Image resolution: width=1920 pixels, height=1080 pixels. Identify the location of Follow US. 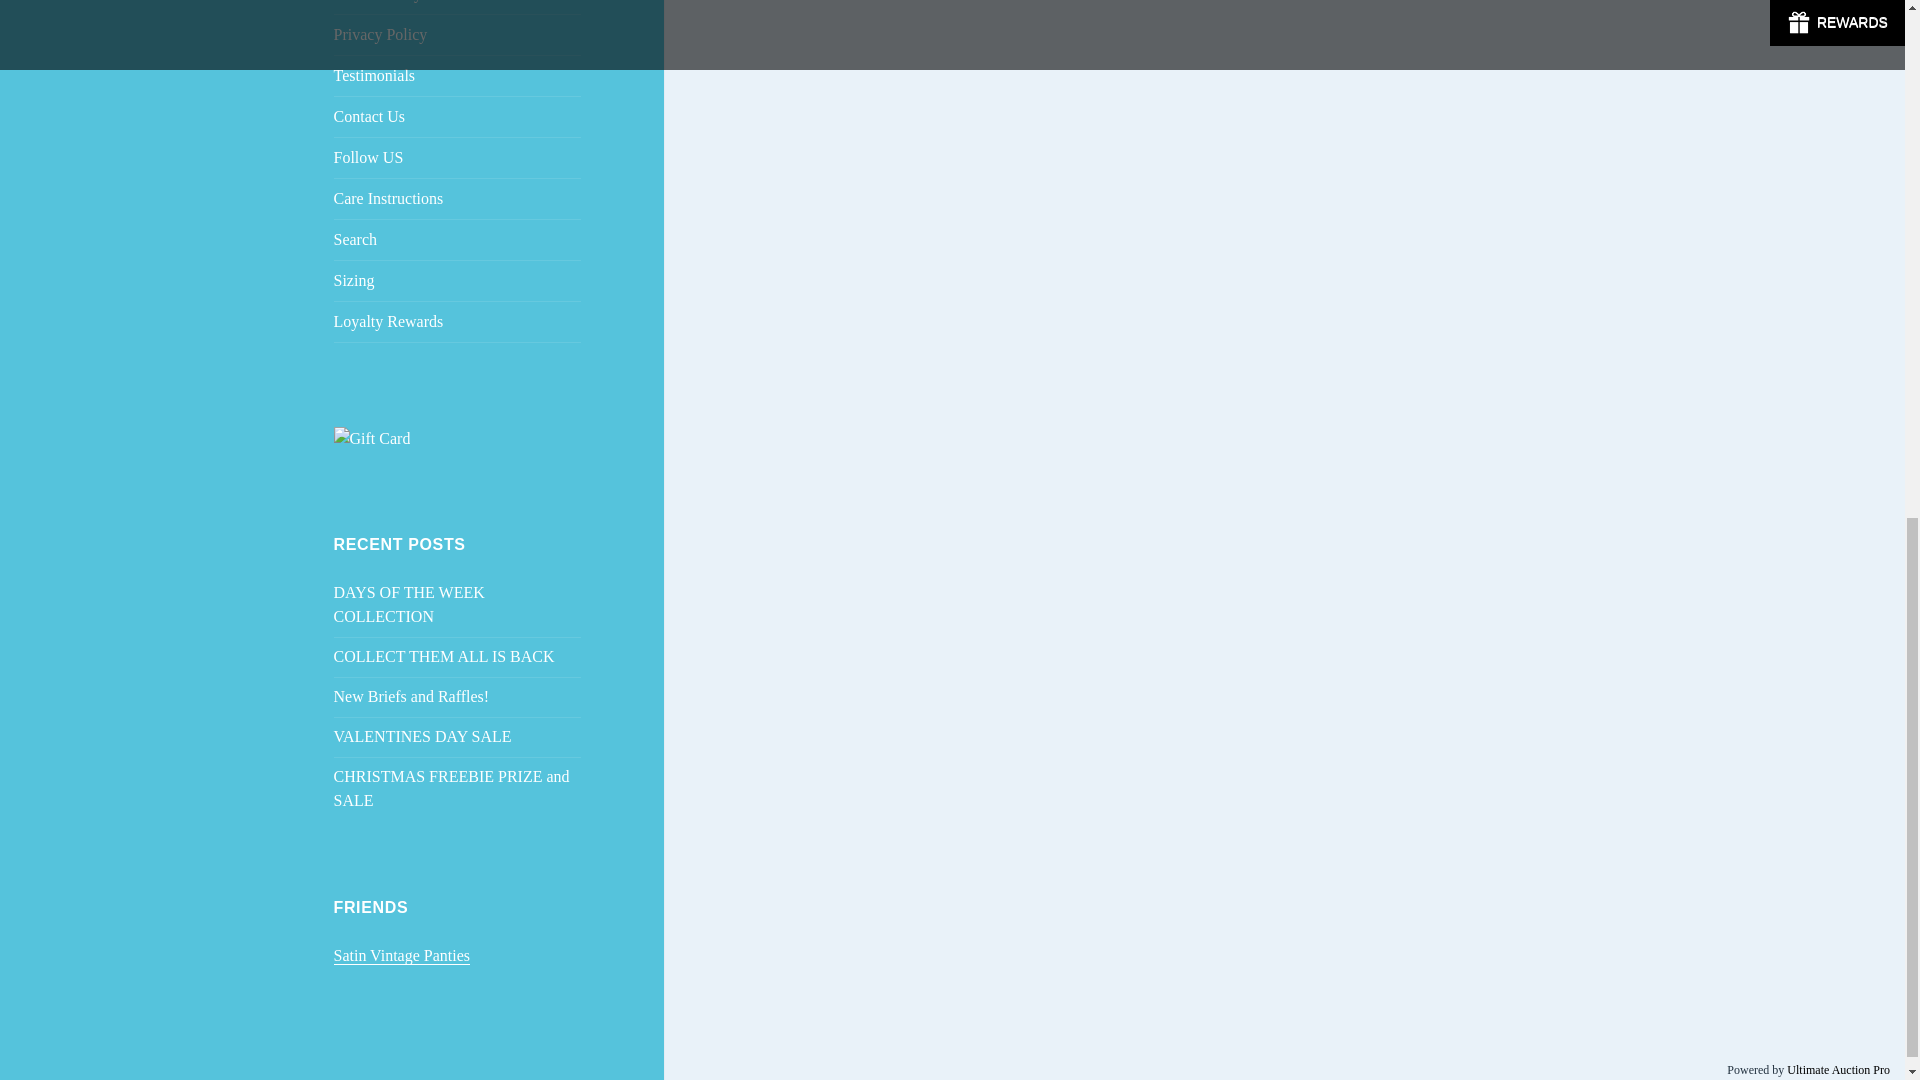
(458, 158).